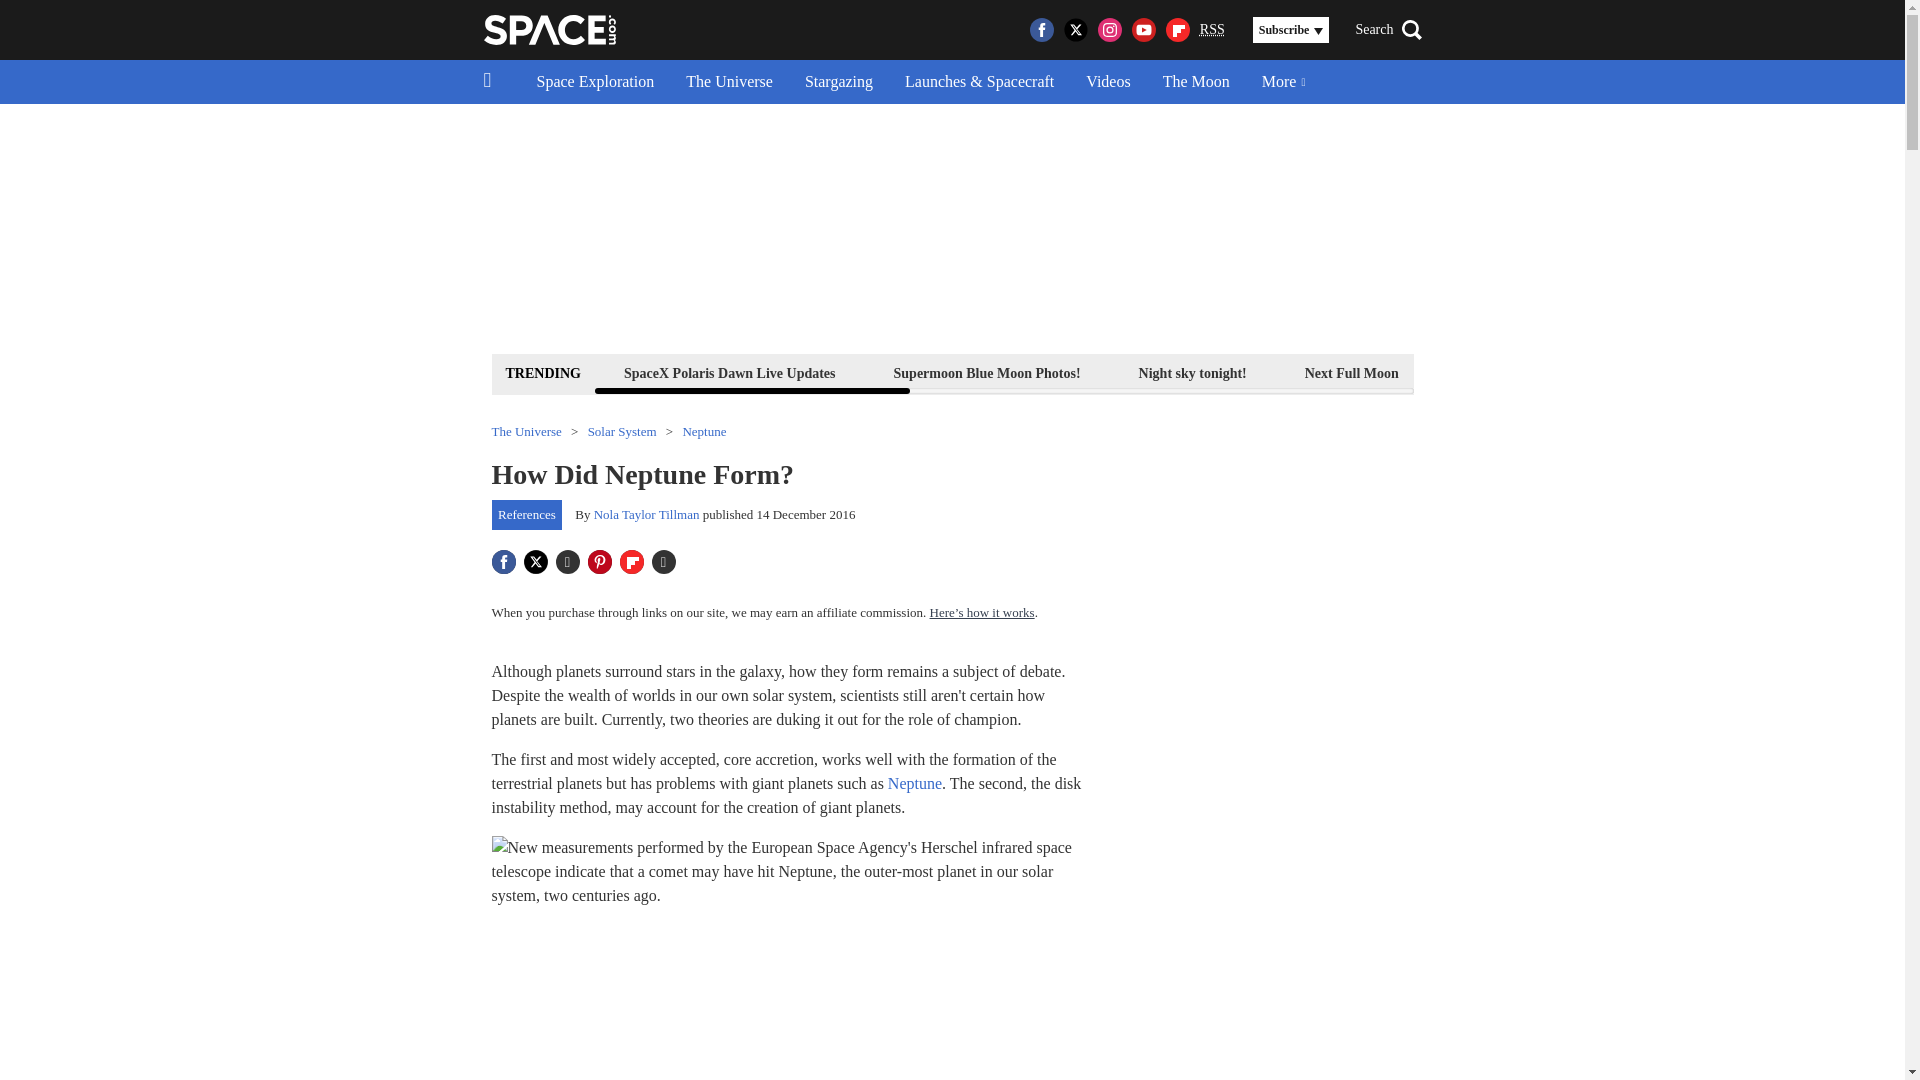 The height and width of the screenshot is (1080, 1920). Describe the element at coordinates (595, 82) in the screenshot. I see `Space Exploration` at that location.